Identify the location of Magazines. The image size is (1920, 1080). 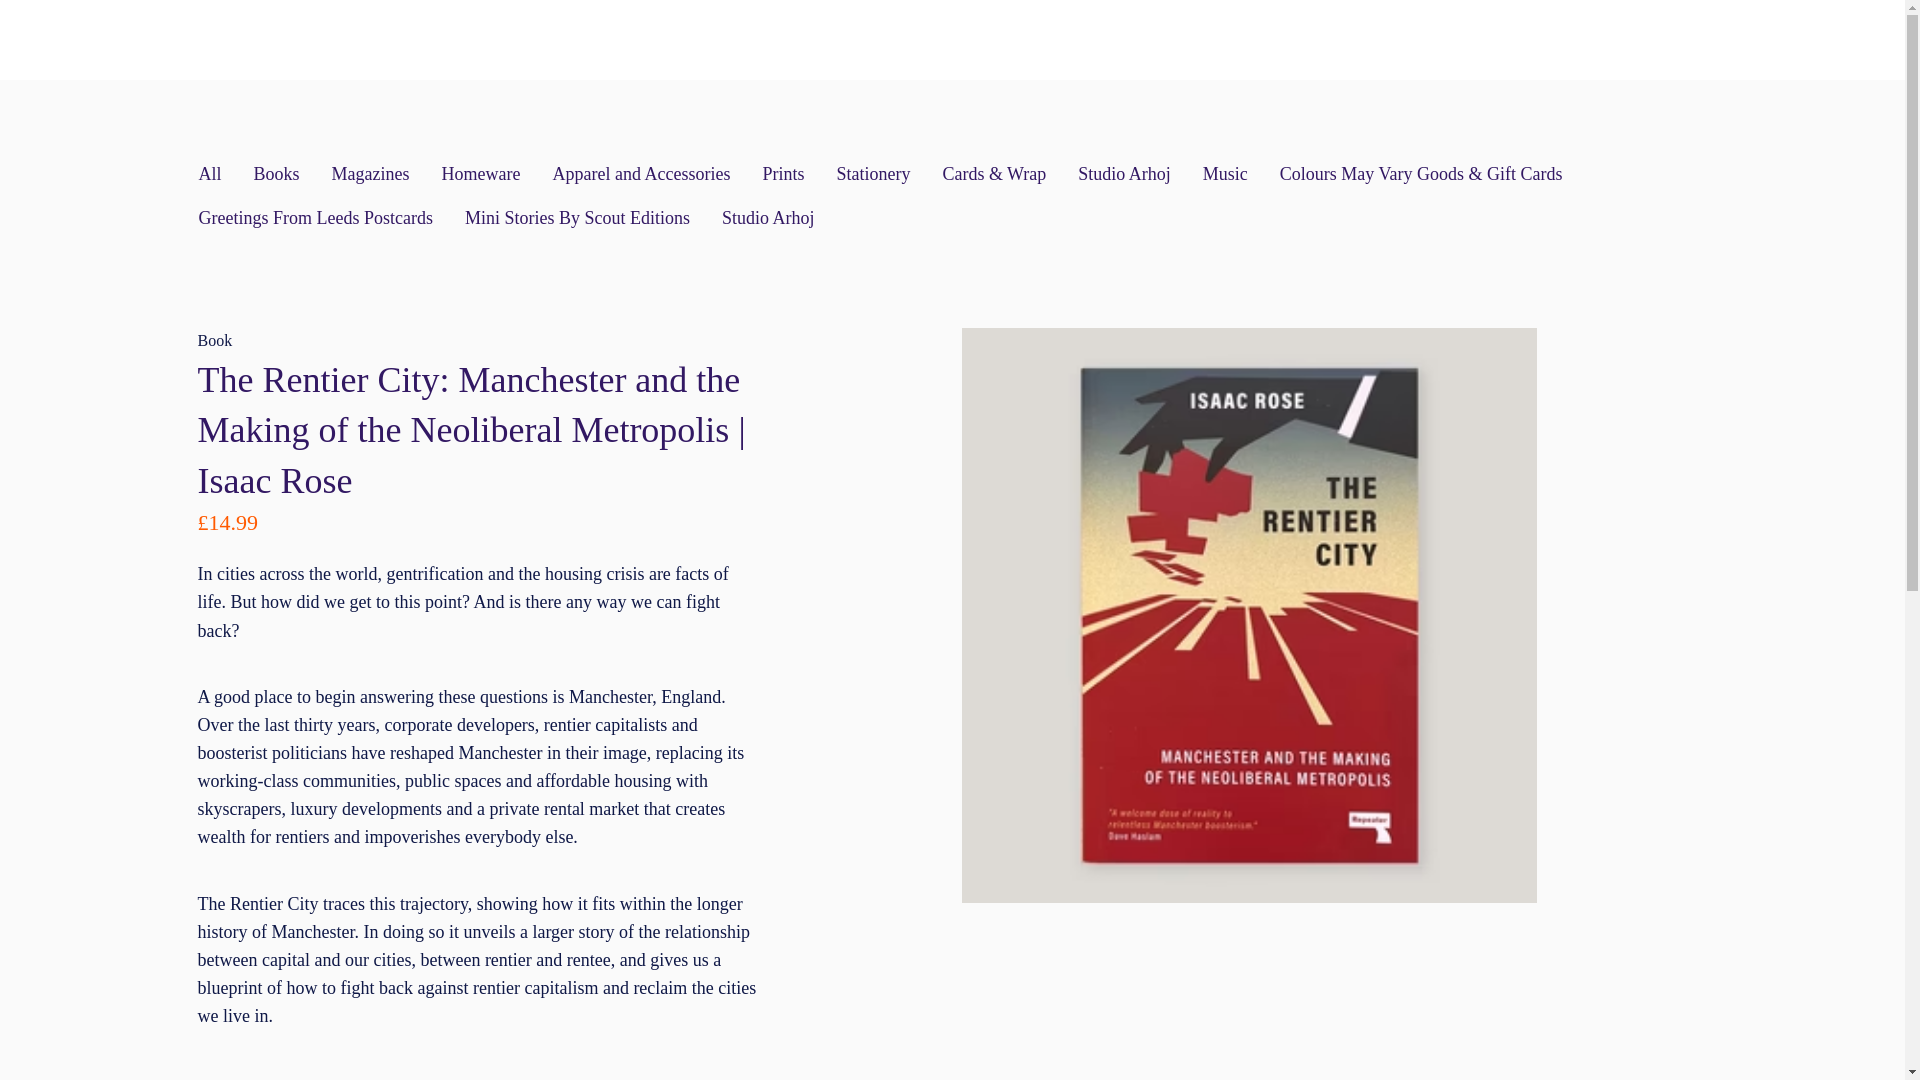
(371, 174).